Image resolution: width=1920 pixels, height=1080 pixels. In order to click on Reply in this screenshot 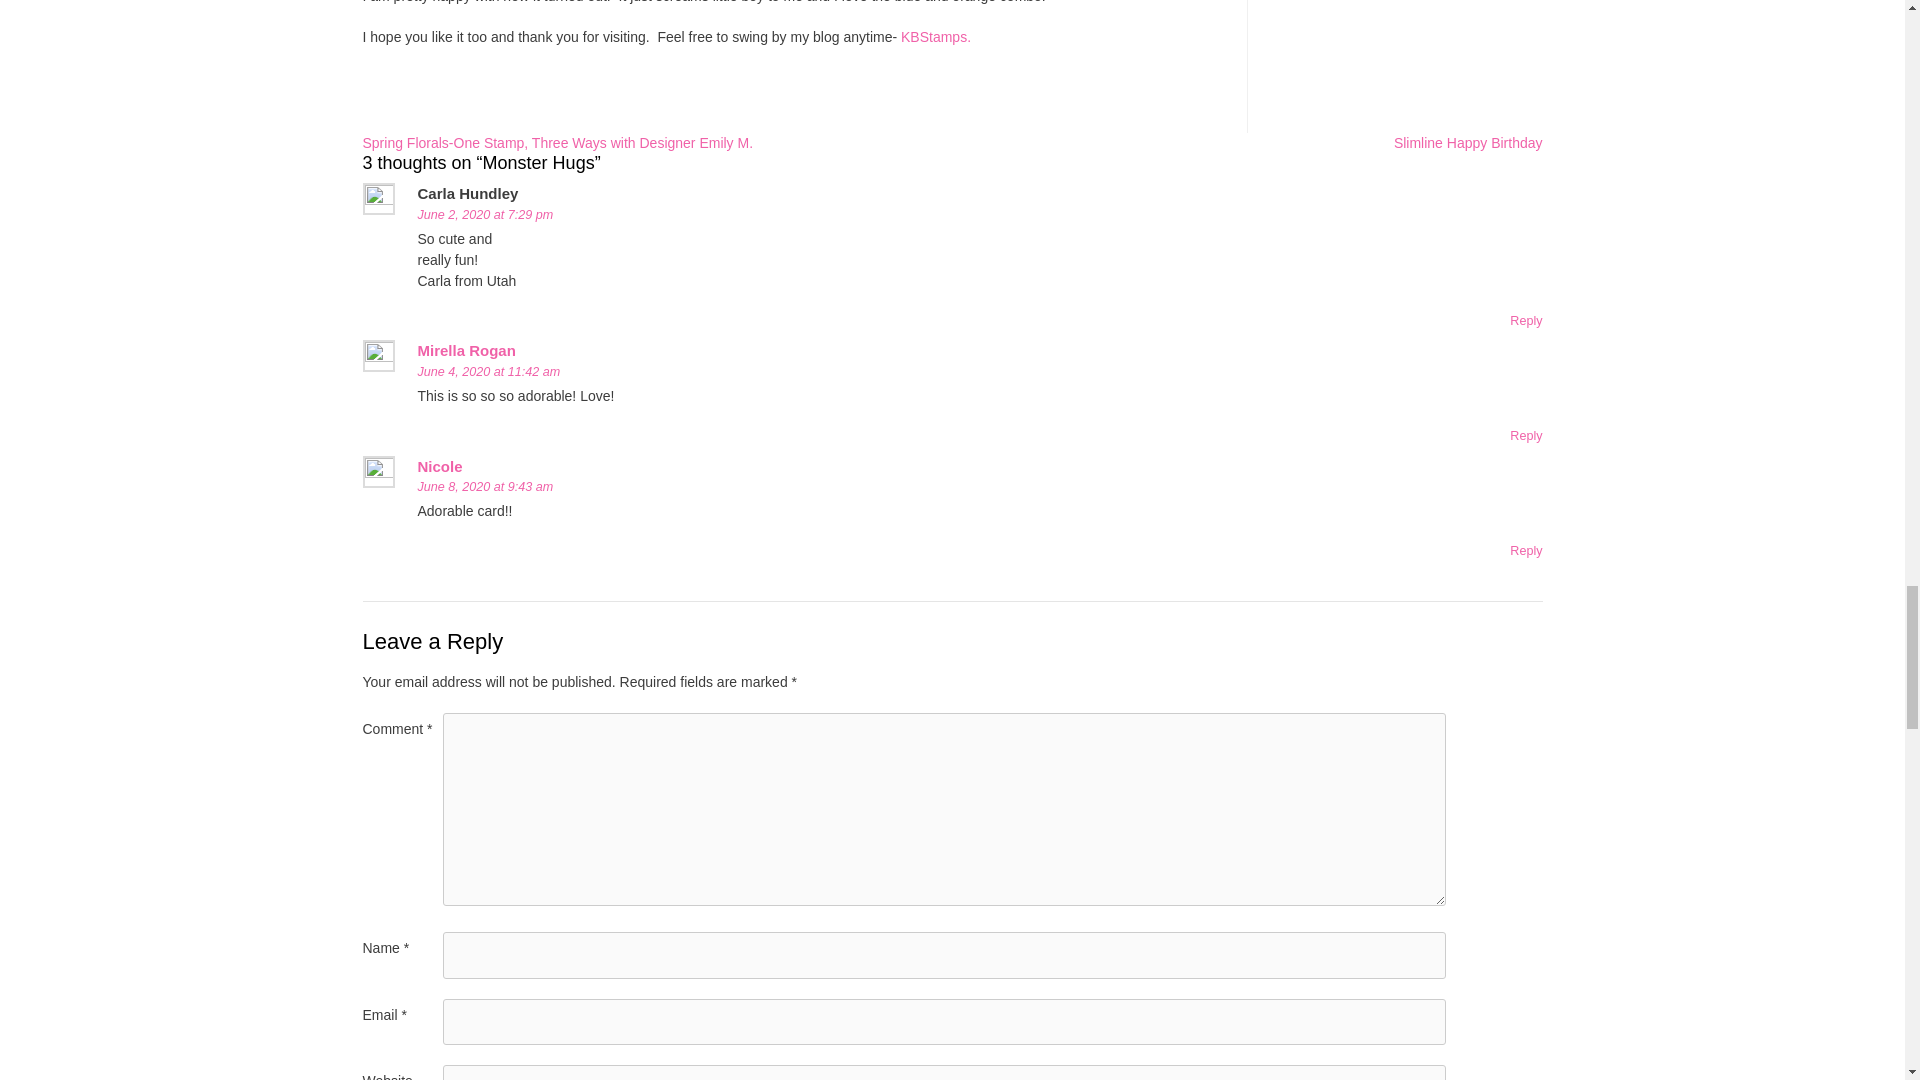, I will do `click(1525, 321)`.